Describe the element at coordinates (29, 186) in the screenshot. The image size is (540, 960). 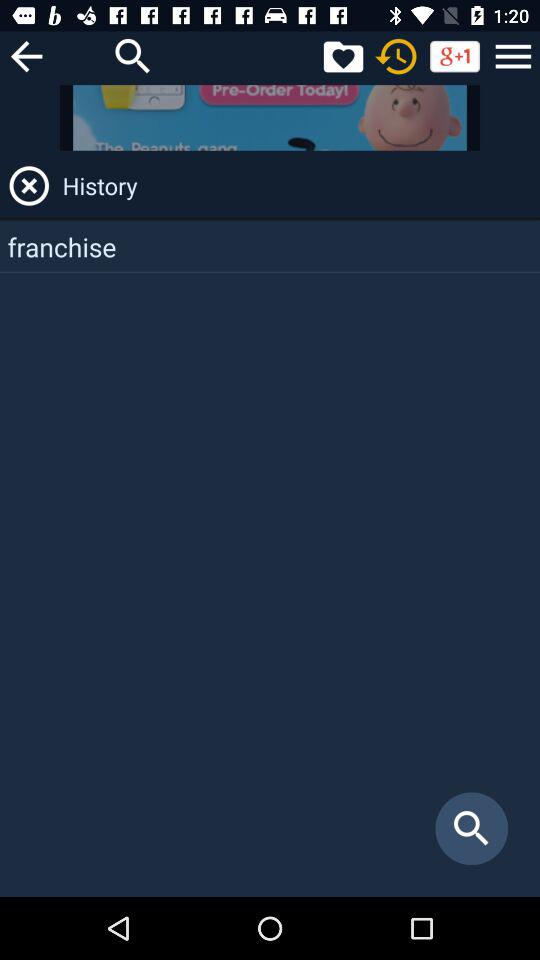
I see `exit search box` at that location.